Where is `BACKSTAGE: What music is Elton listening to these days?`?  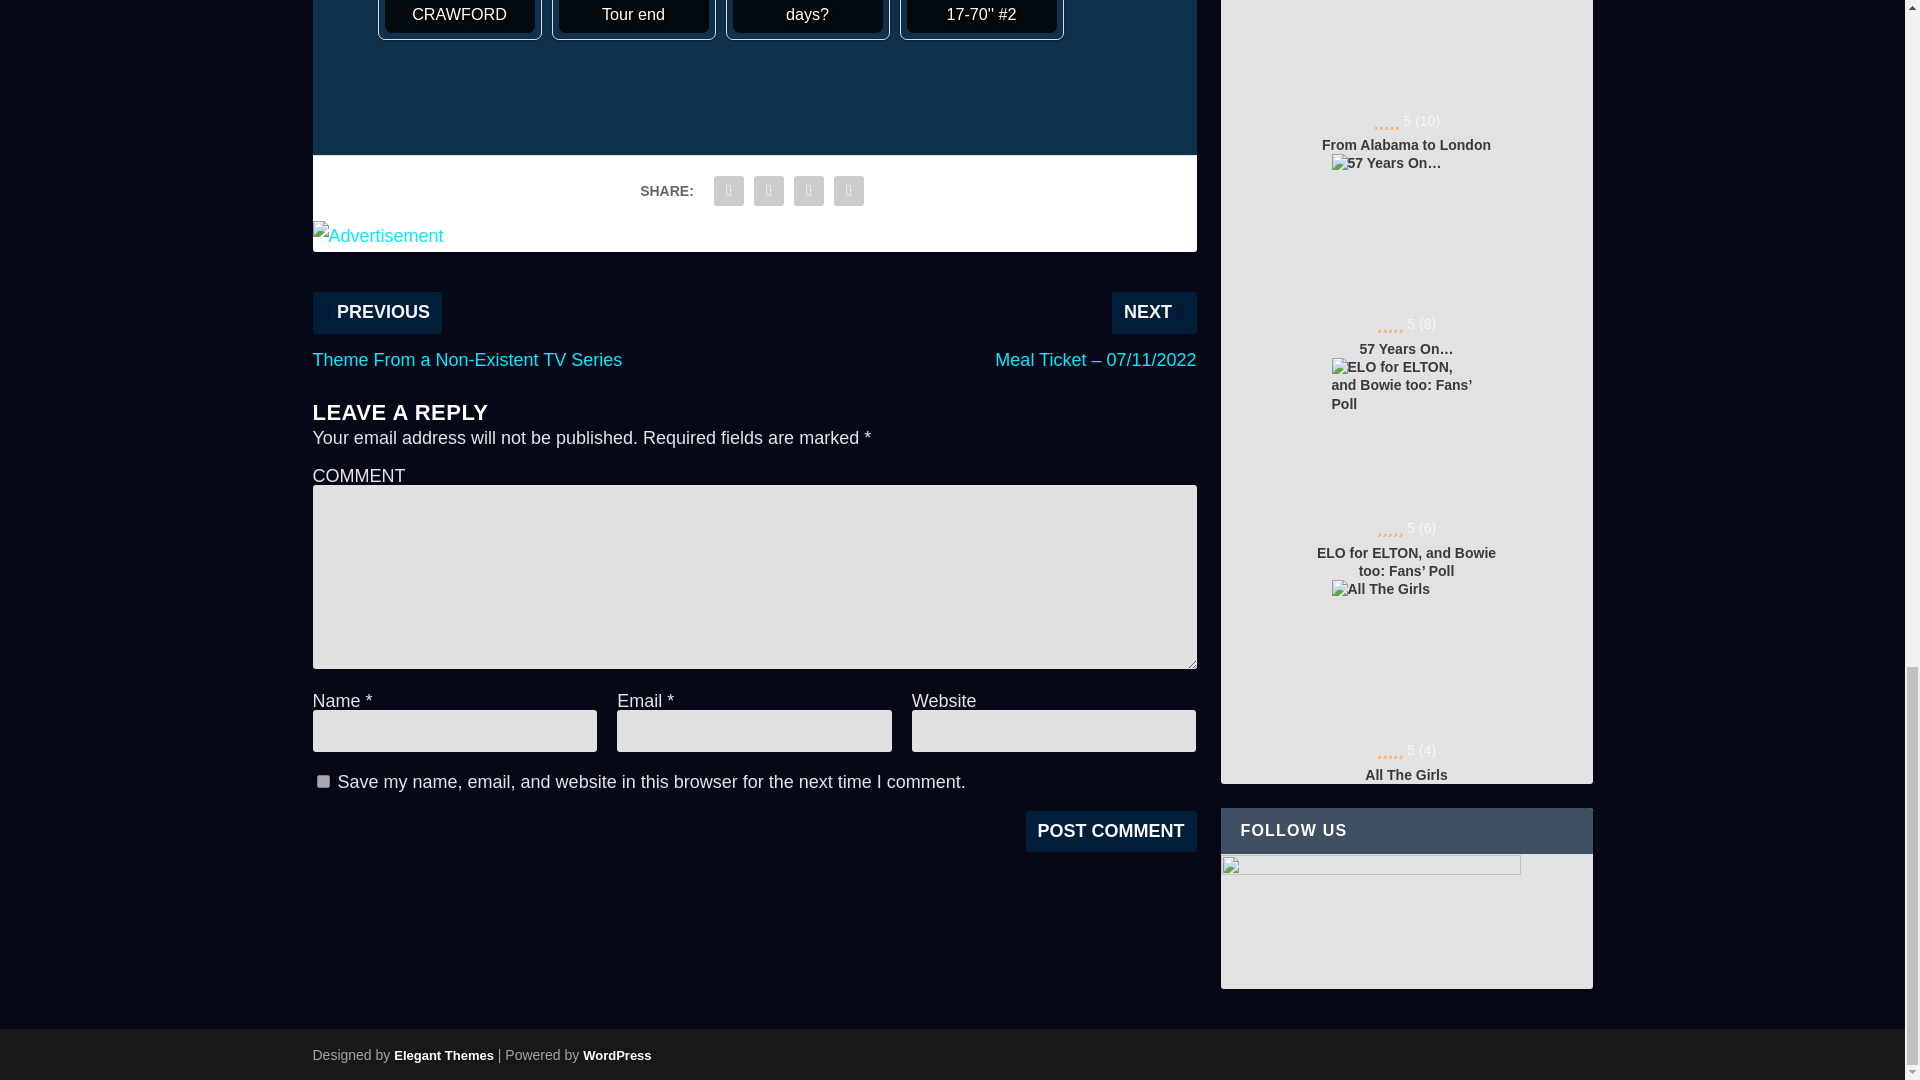
BACKSTAGE: What music is Elton listening to these days? is located at coordinates (806, 2).